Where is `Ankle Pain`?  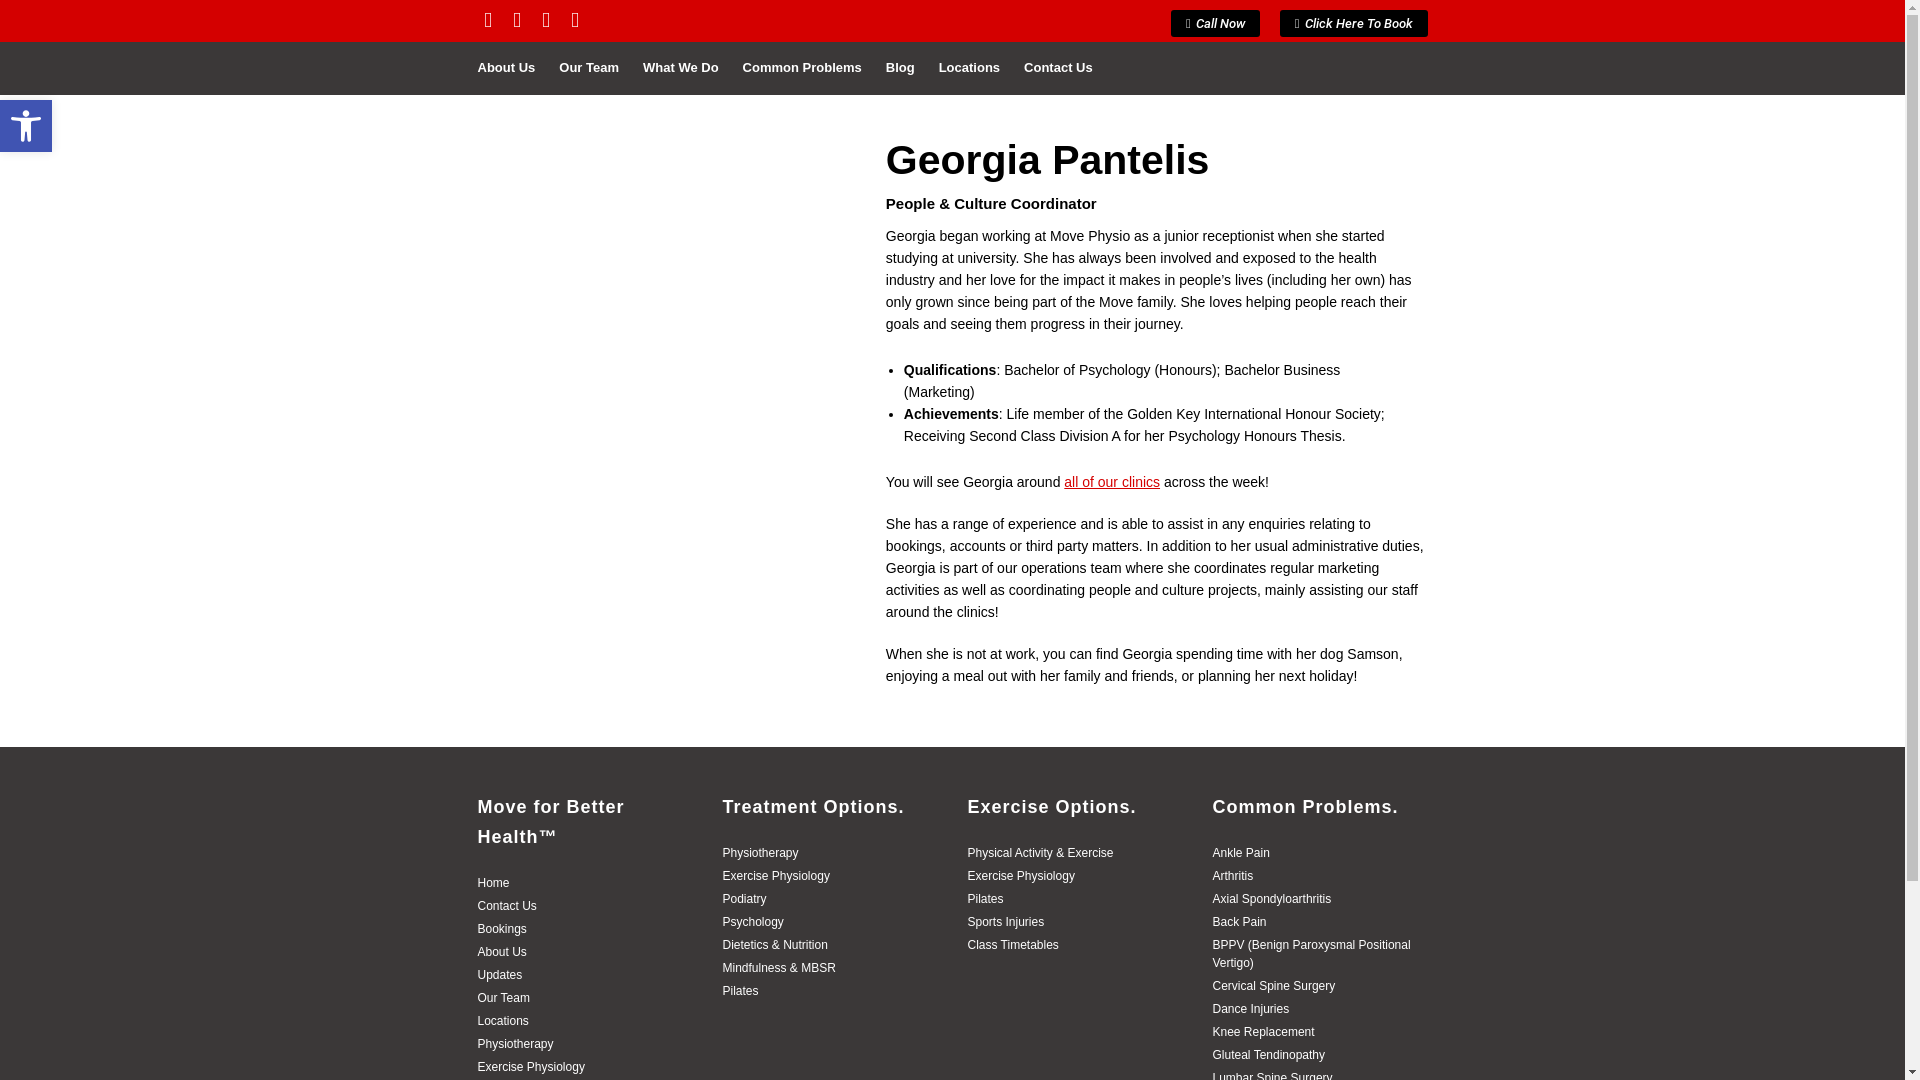 Ankle Pain is located at coordinates (1240, 853).